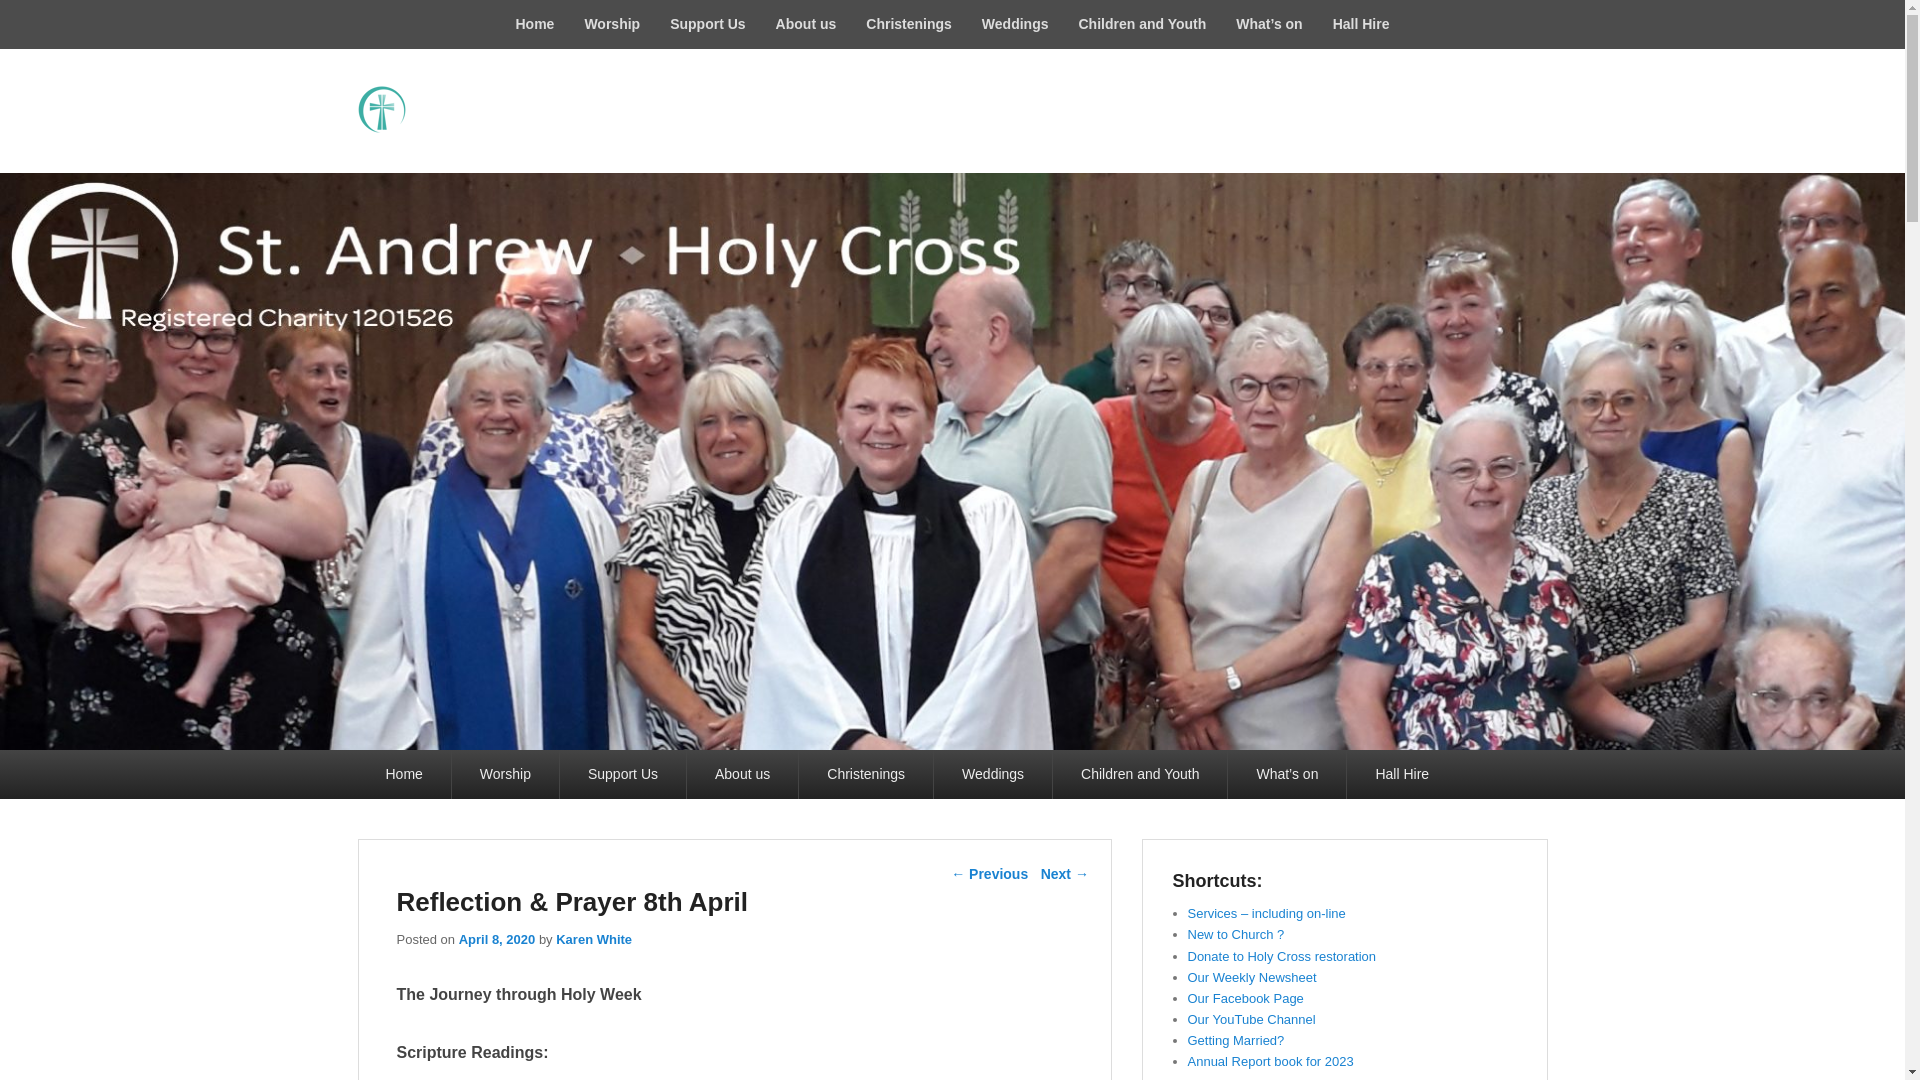 The image size is (1920, 1080). Describe the element at coordinates (534, 24) in the screenshot. I see `Home` at that location.